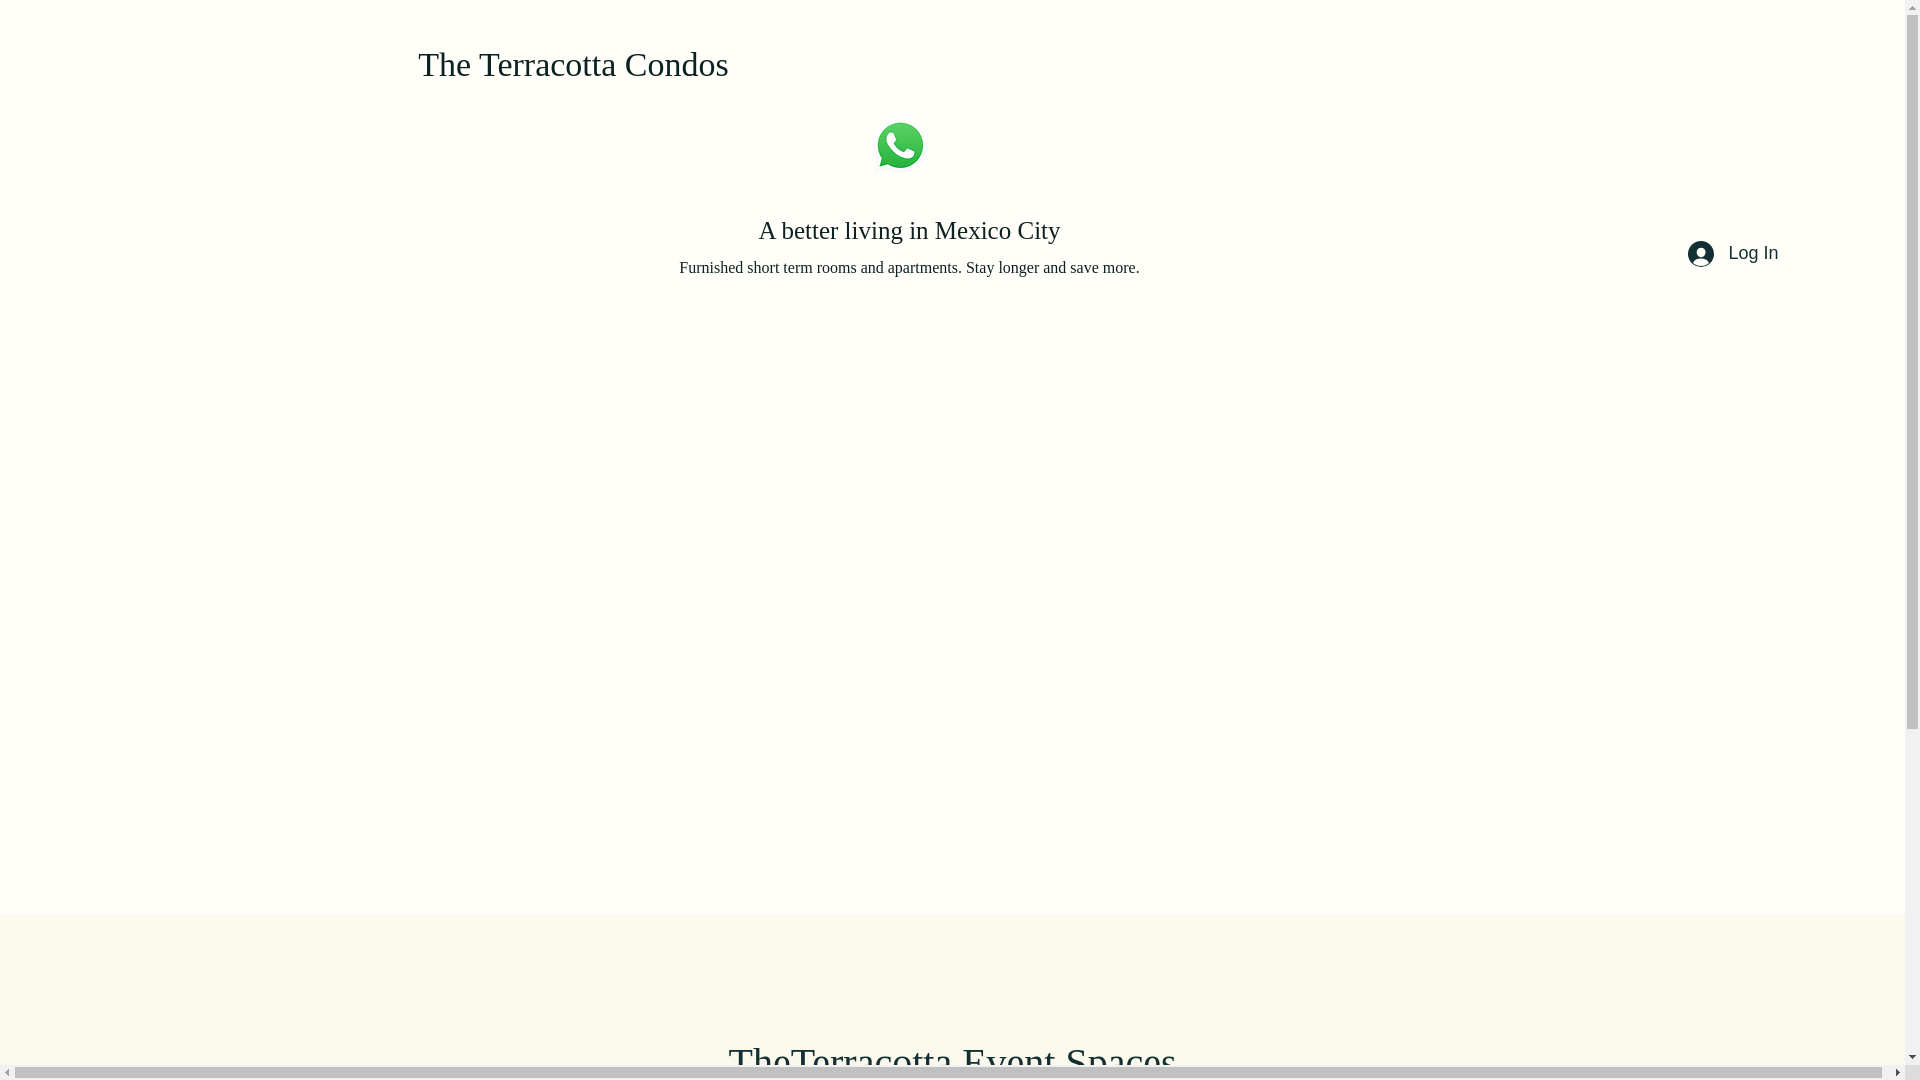 The height and width of the screenshot is (1080, 1920). Describe the element at coordinates (1732, 254) in the screenshot. I see `Log In` at that location.